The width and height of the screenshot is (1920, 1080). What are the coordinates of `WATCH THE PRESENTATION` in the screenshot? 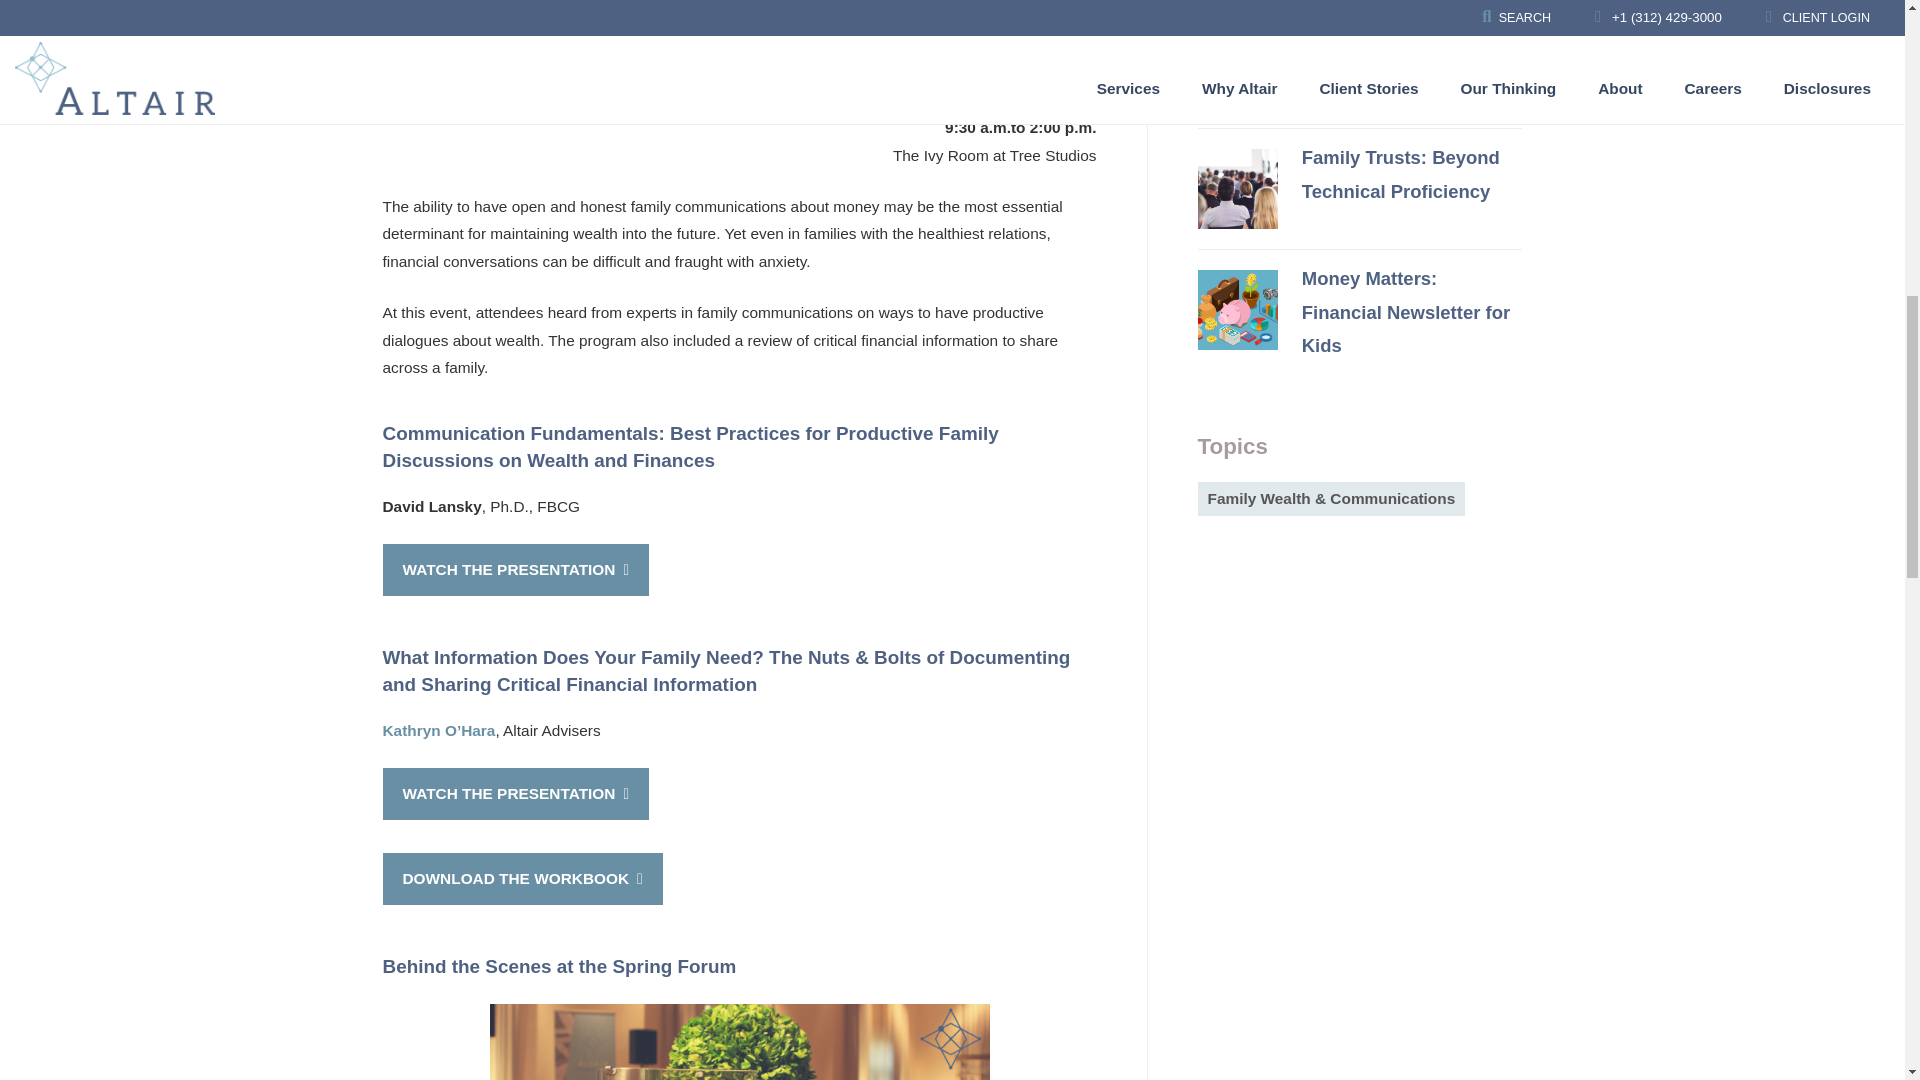 It's located at (515, 570).